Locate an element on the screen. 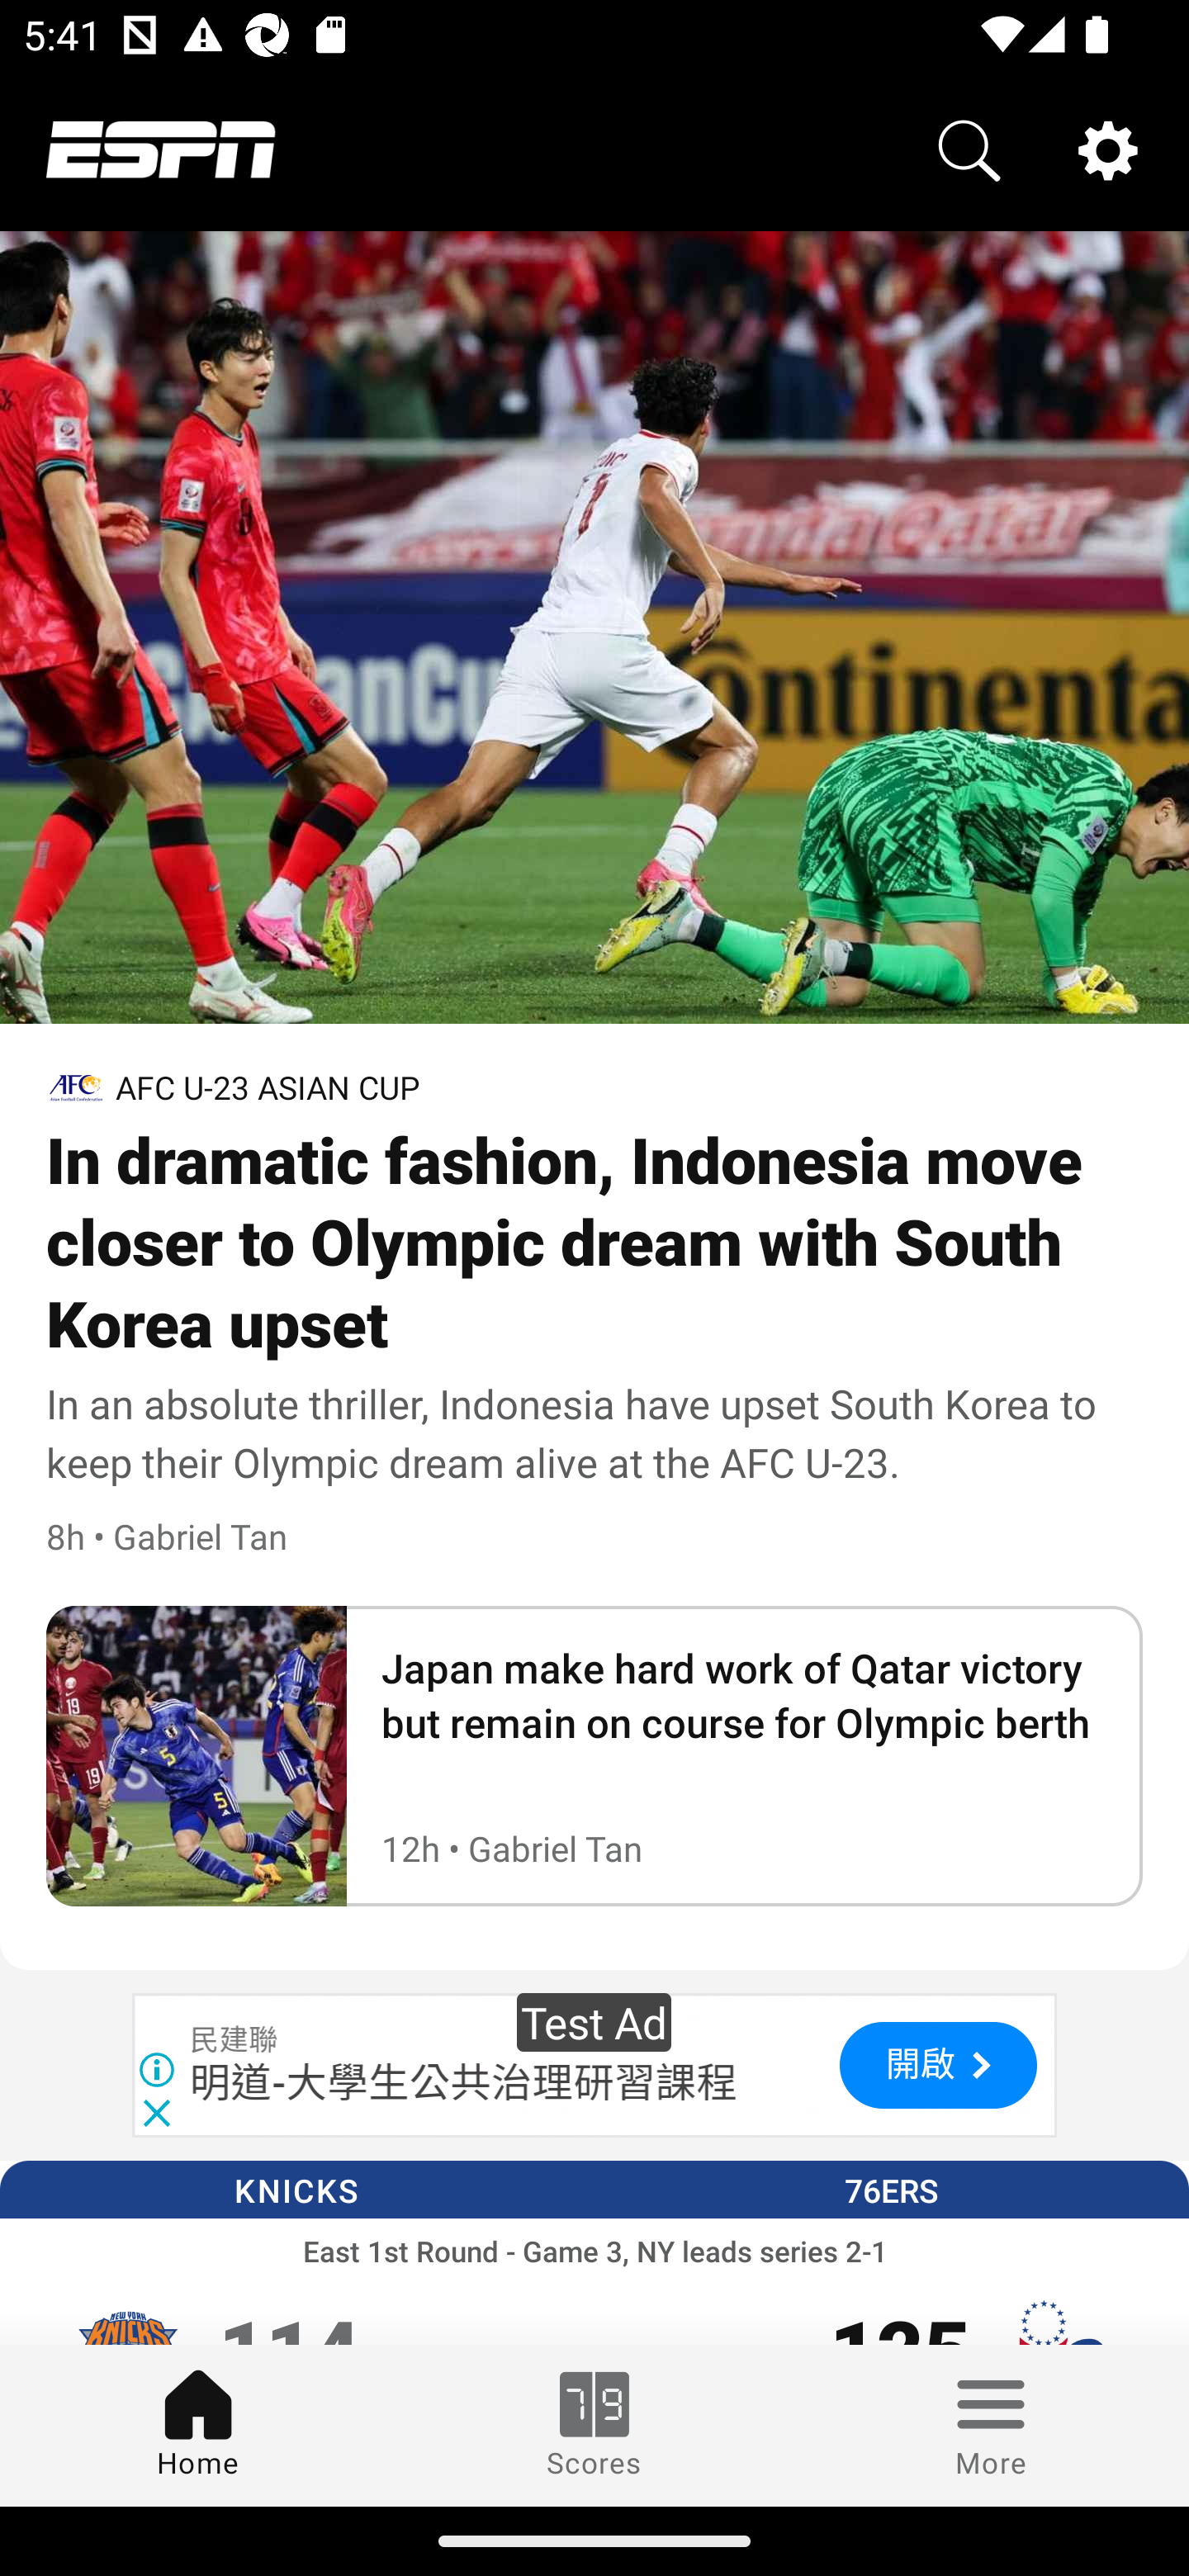 The width and height of the screenshot is (1189, 2576). Search is located at coordinates (969, 149).